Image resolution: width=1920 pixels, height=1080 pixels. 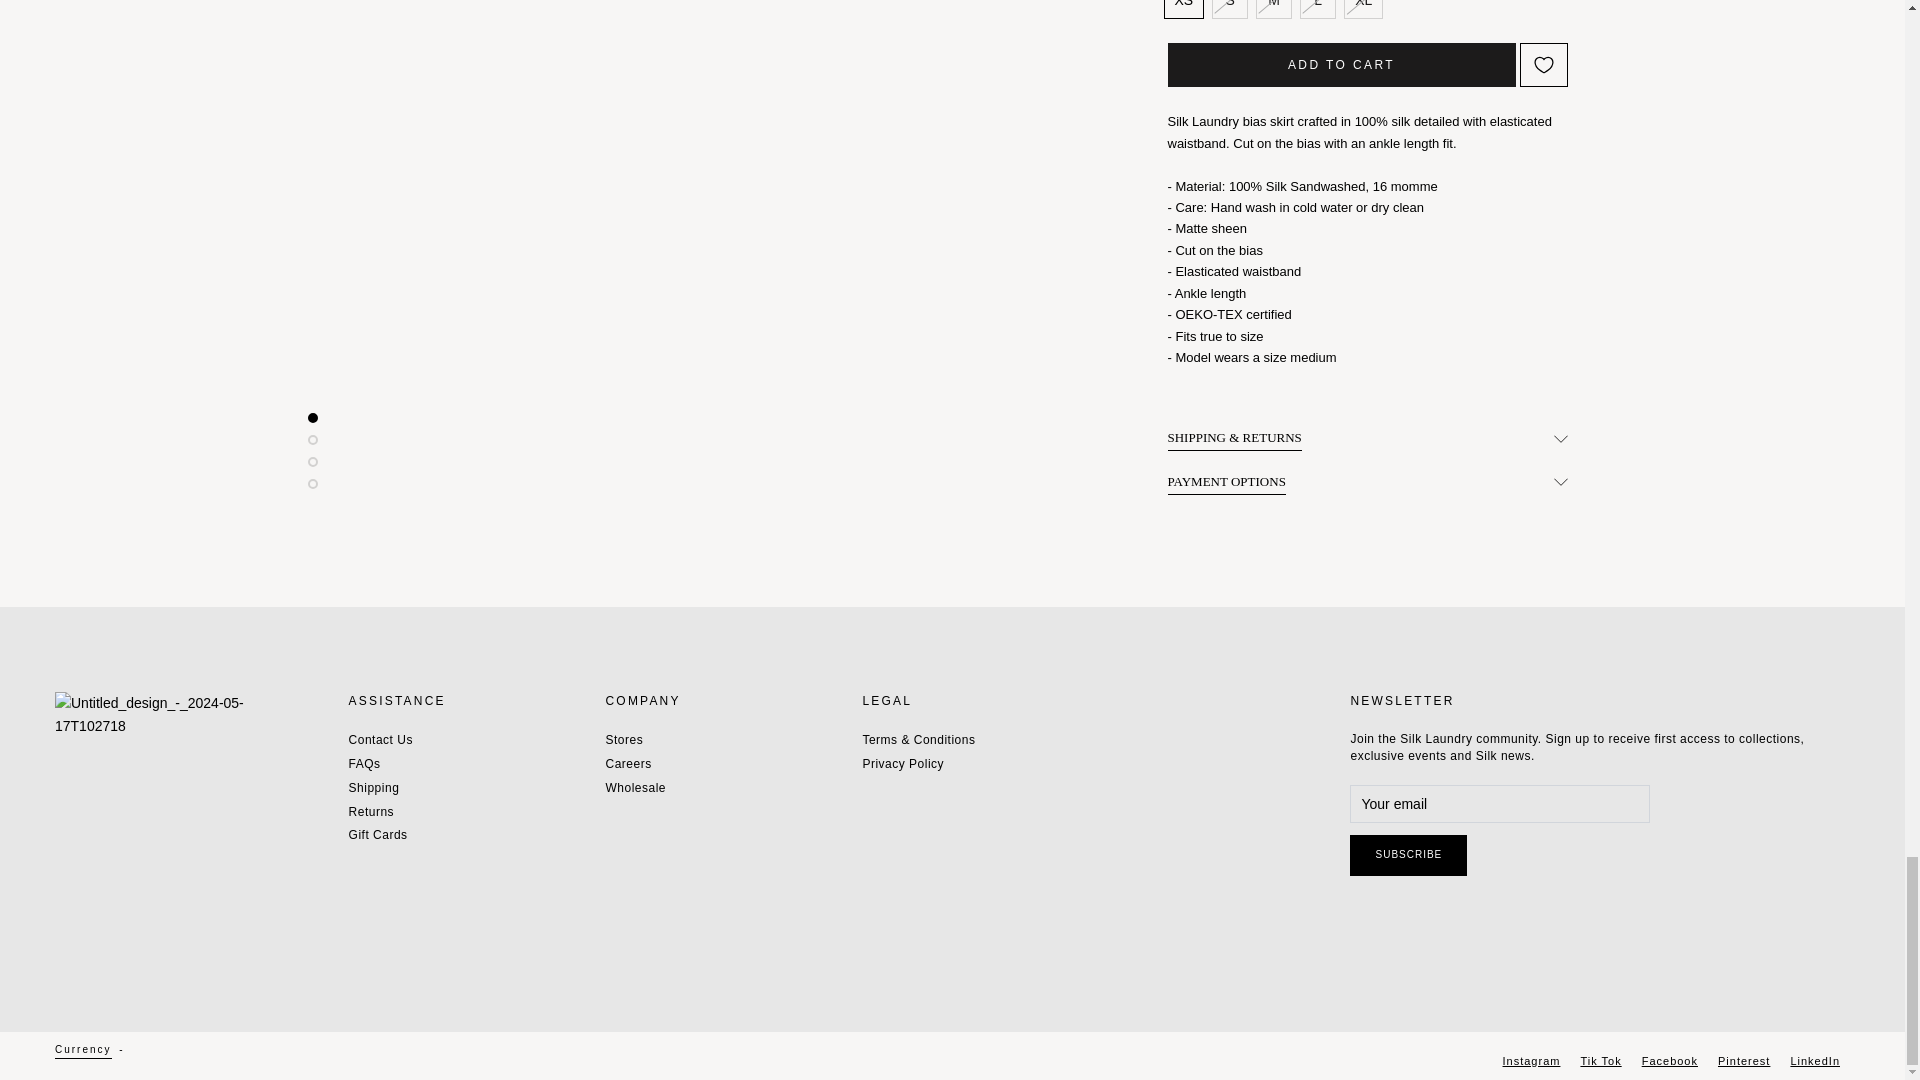 I want to click on Privacy Policy, so click(x=923, y=764).